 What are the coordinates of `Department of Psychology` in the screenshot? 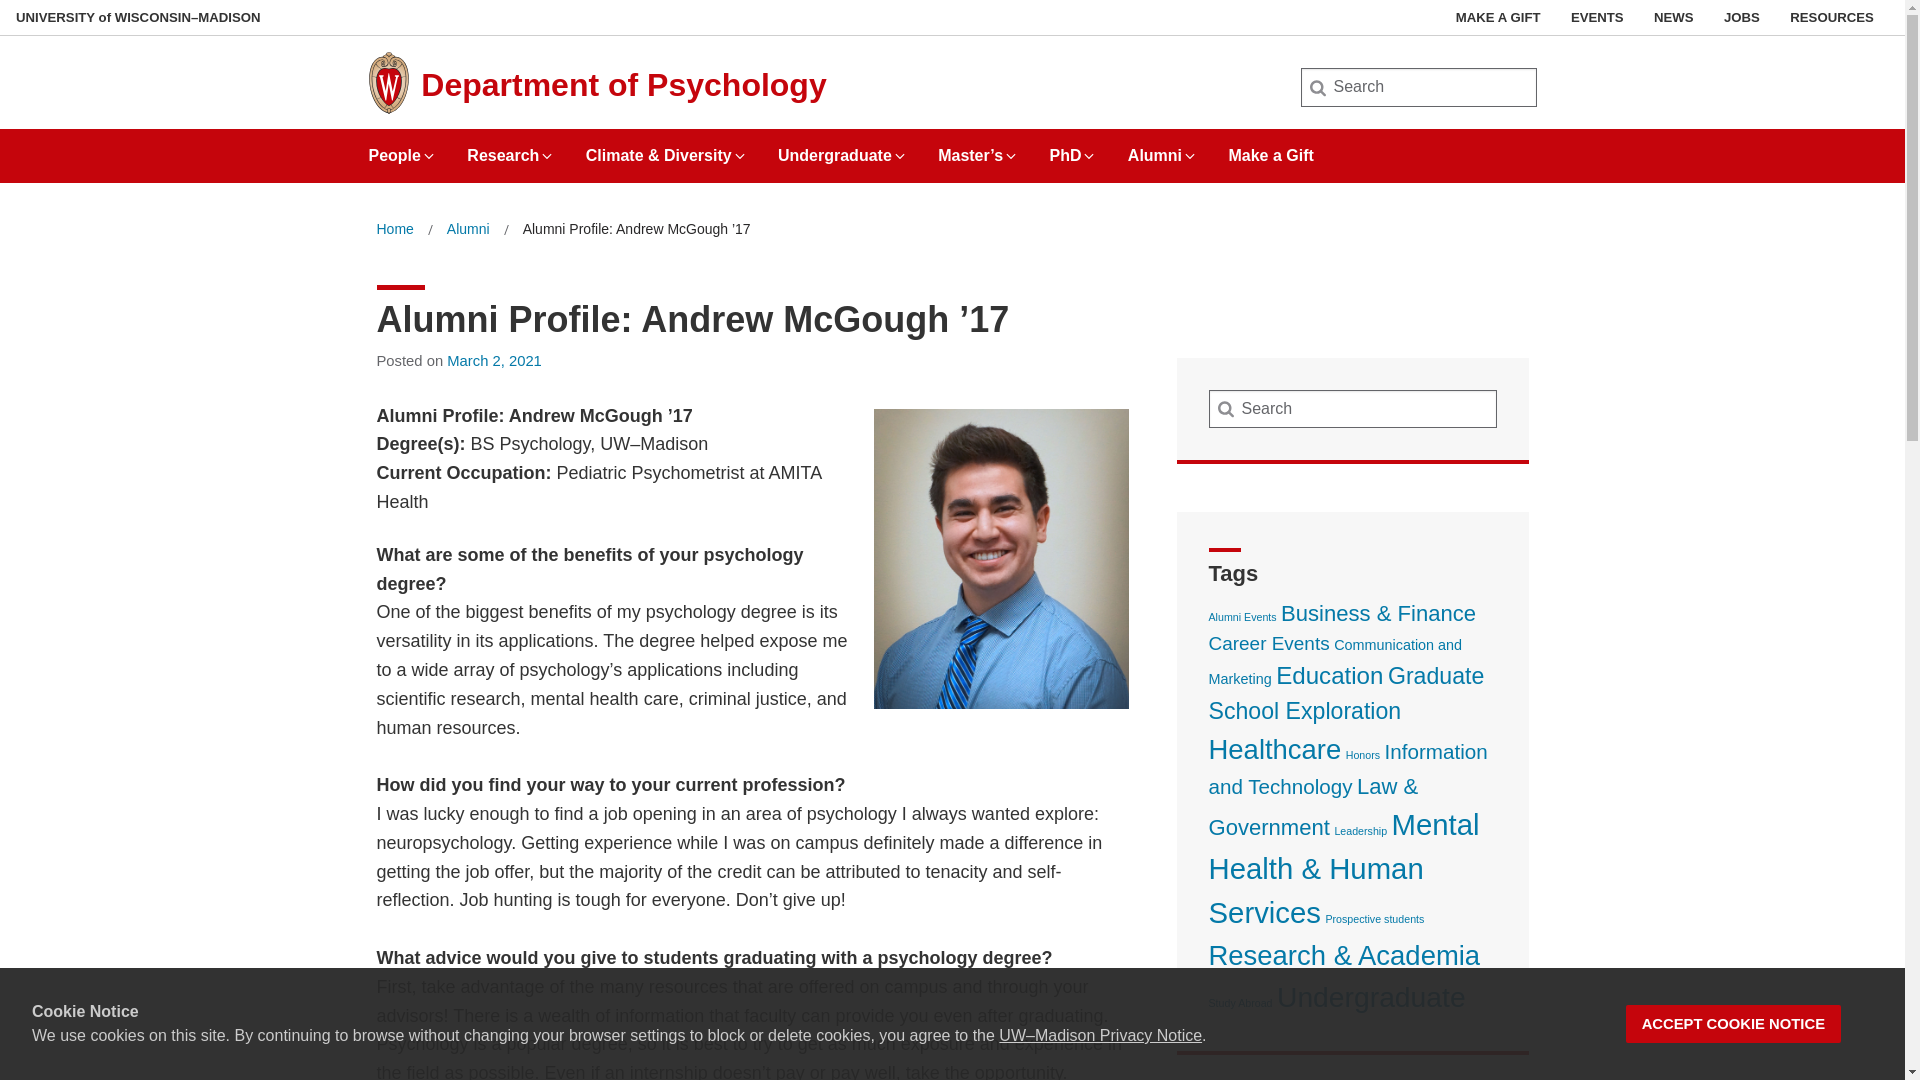 It's located at (622, 84).